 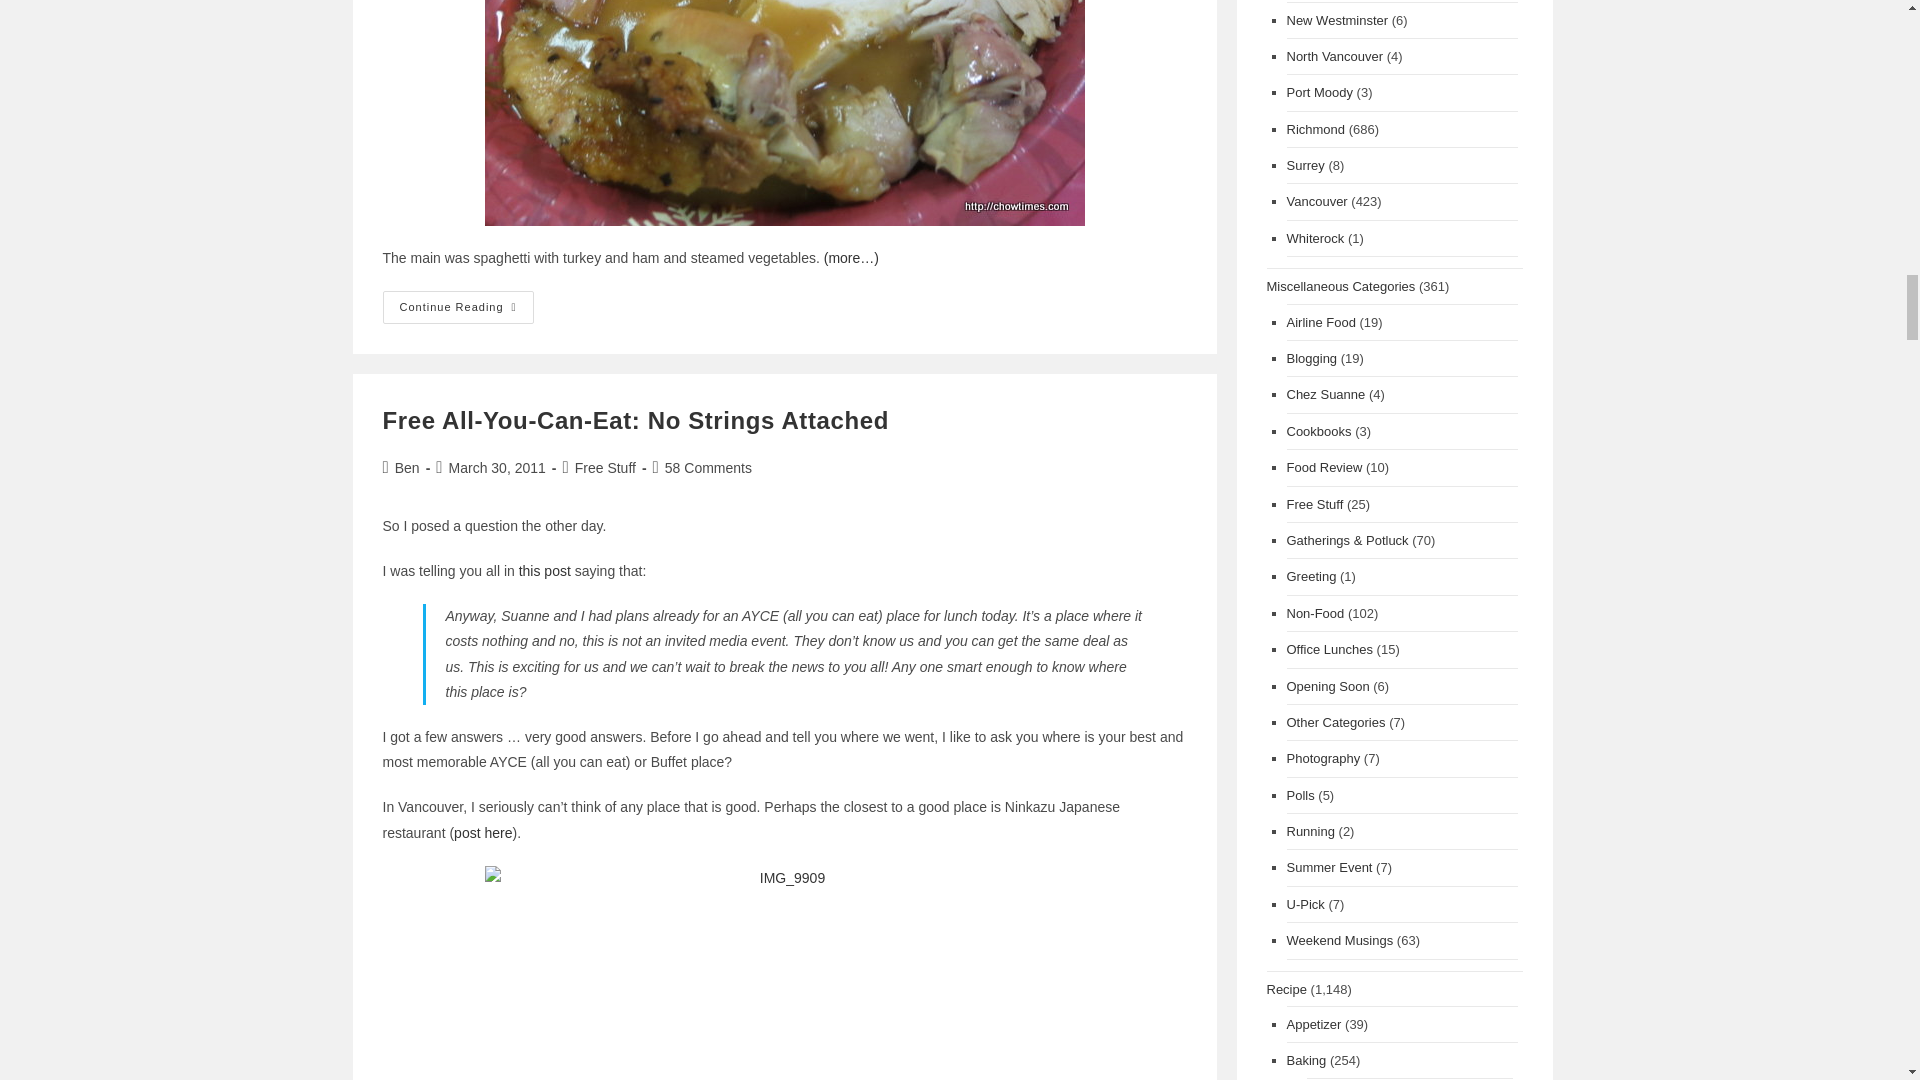 I want to click on Ninkazu Japanese Restaurant in Richmond, so click(x=482, y=833).